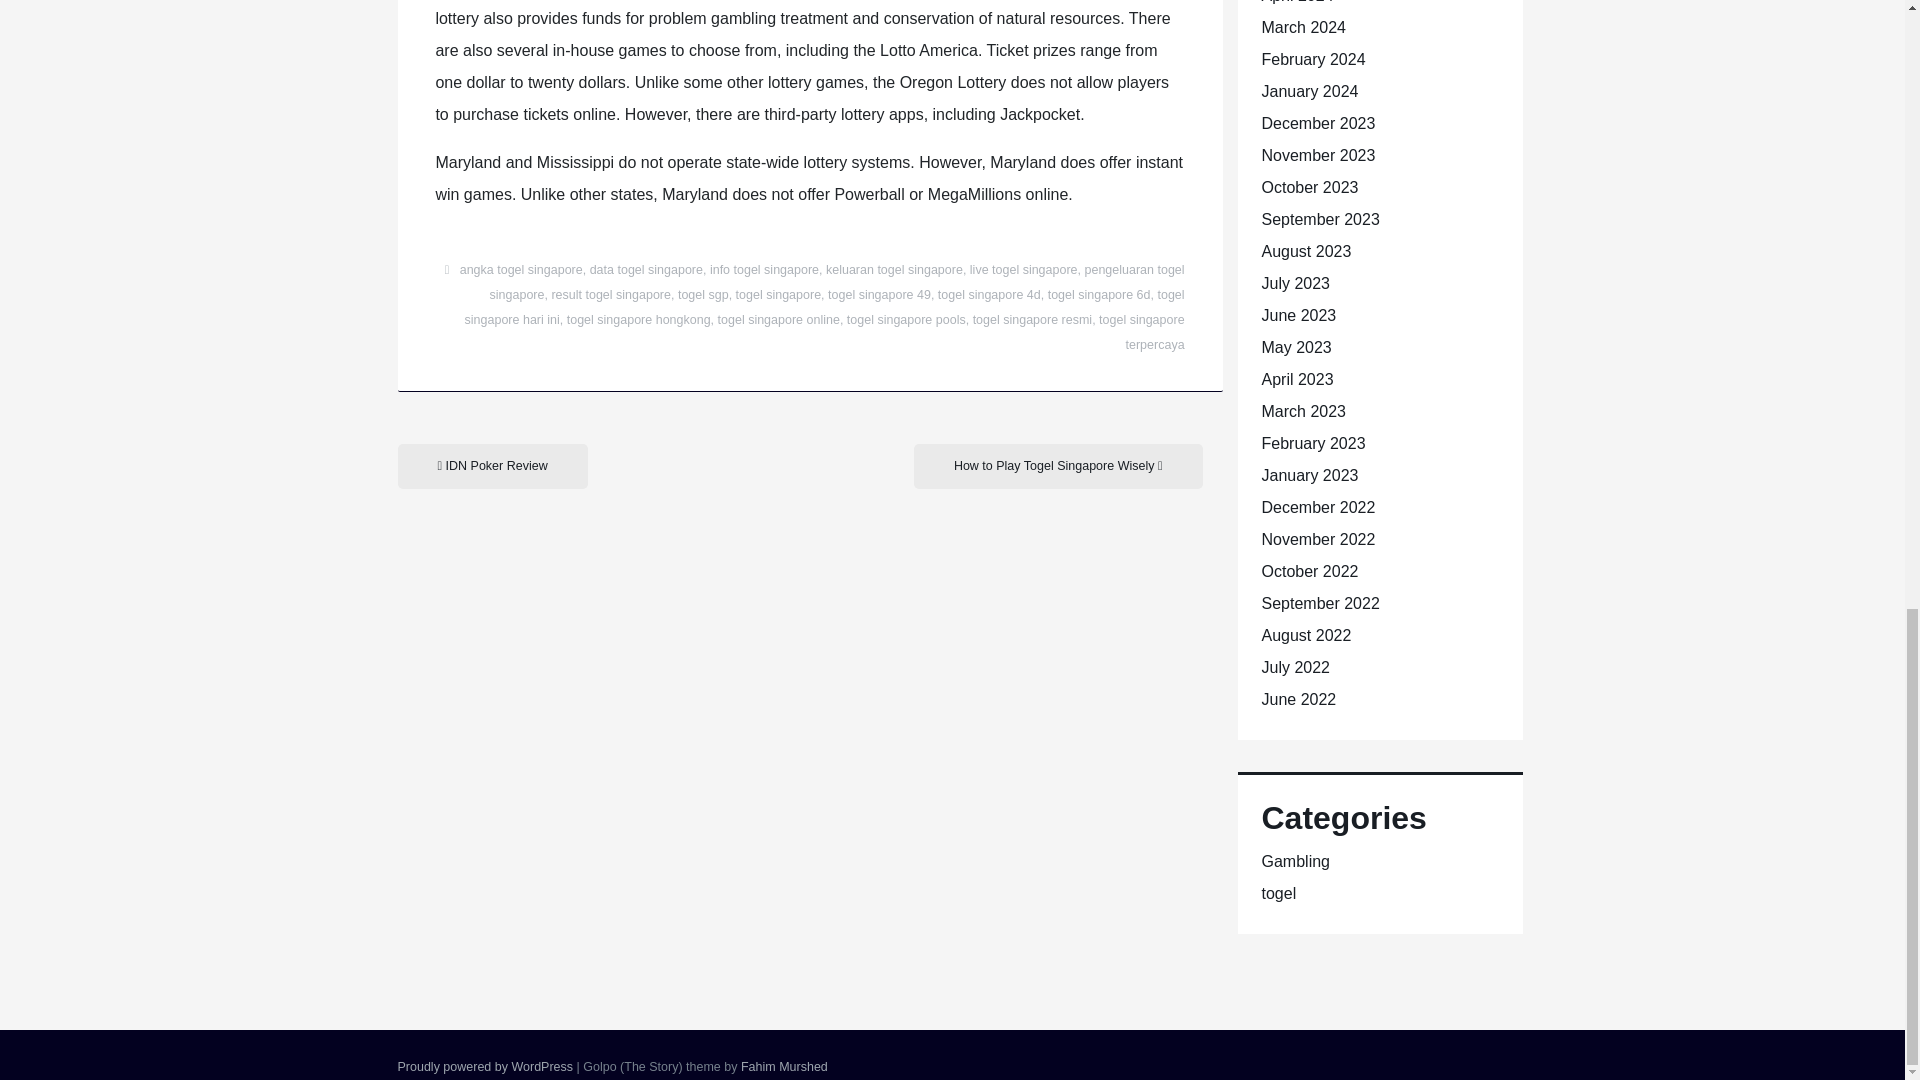 The width and height of the screenshot is (1920, 1080). I want to click on togel singapore online, so click(779, 320).